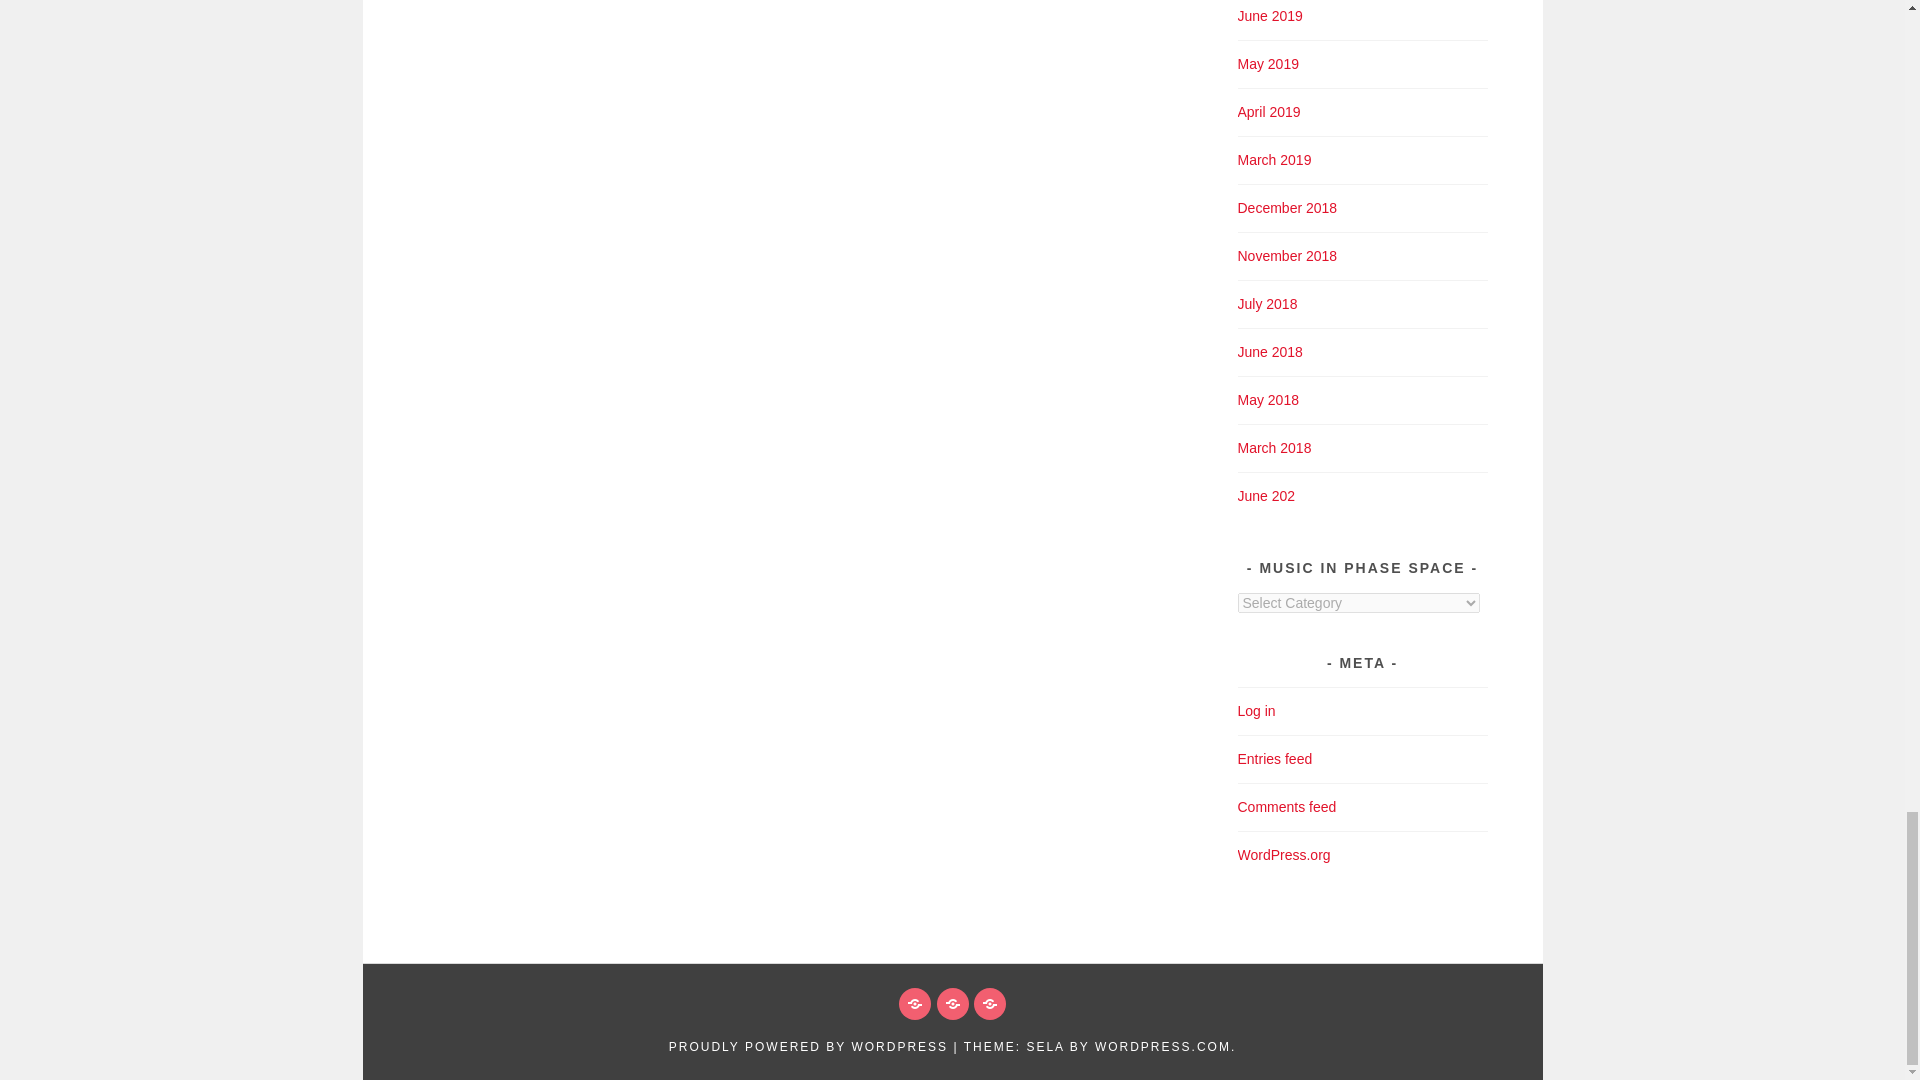 The height and width of the screenshot is (1080, 1920). What do you see at coordinates (808, 1047) in the screenshot?
I see `A Semantic Personal Publishing Platform` at bounding box center [808, 1047].